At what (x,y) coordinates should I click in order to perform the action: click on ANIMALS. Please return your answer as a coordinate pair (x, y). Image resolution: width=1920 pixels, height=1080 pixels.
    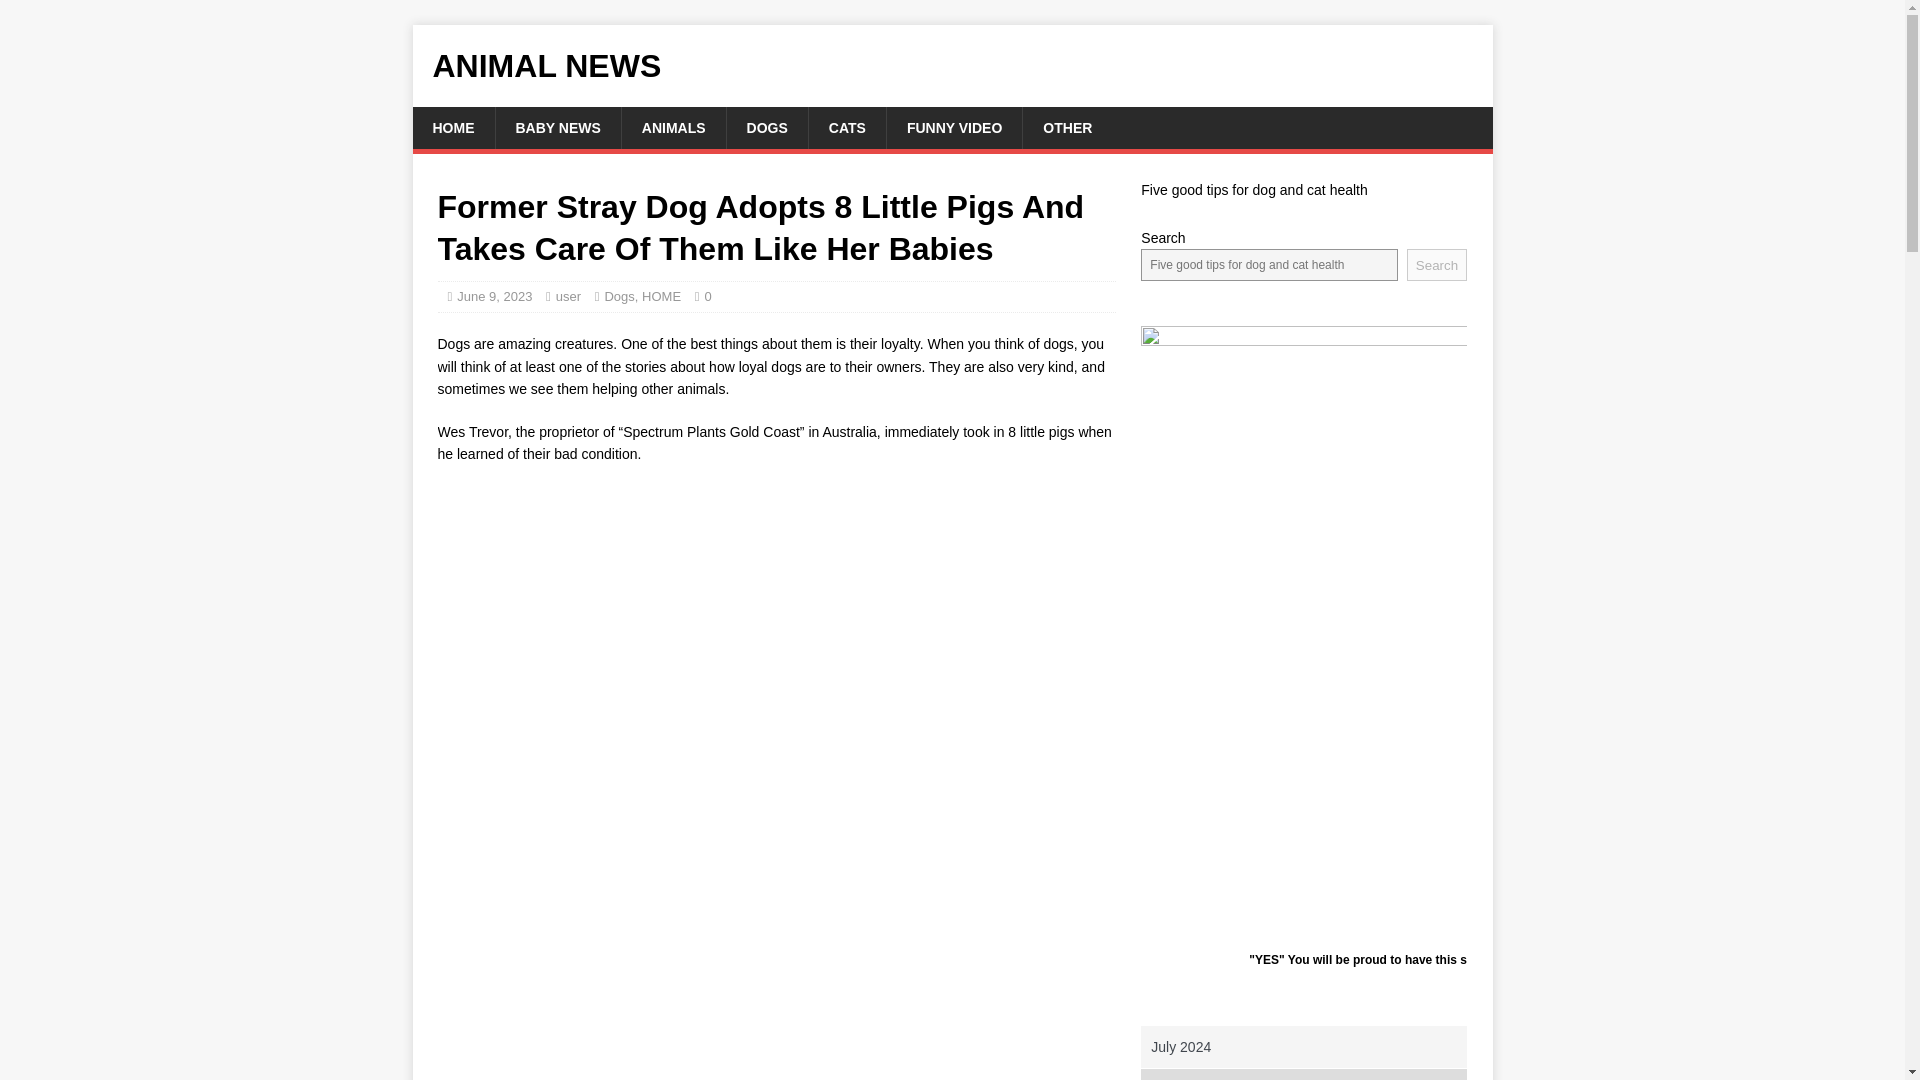
    Looking at the image, I should click on (672, 128).